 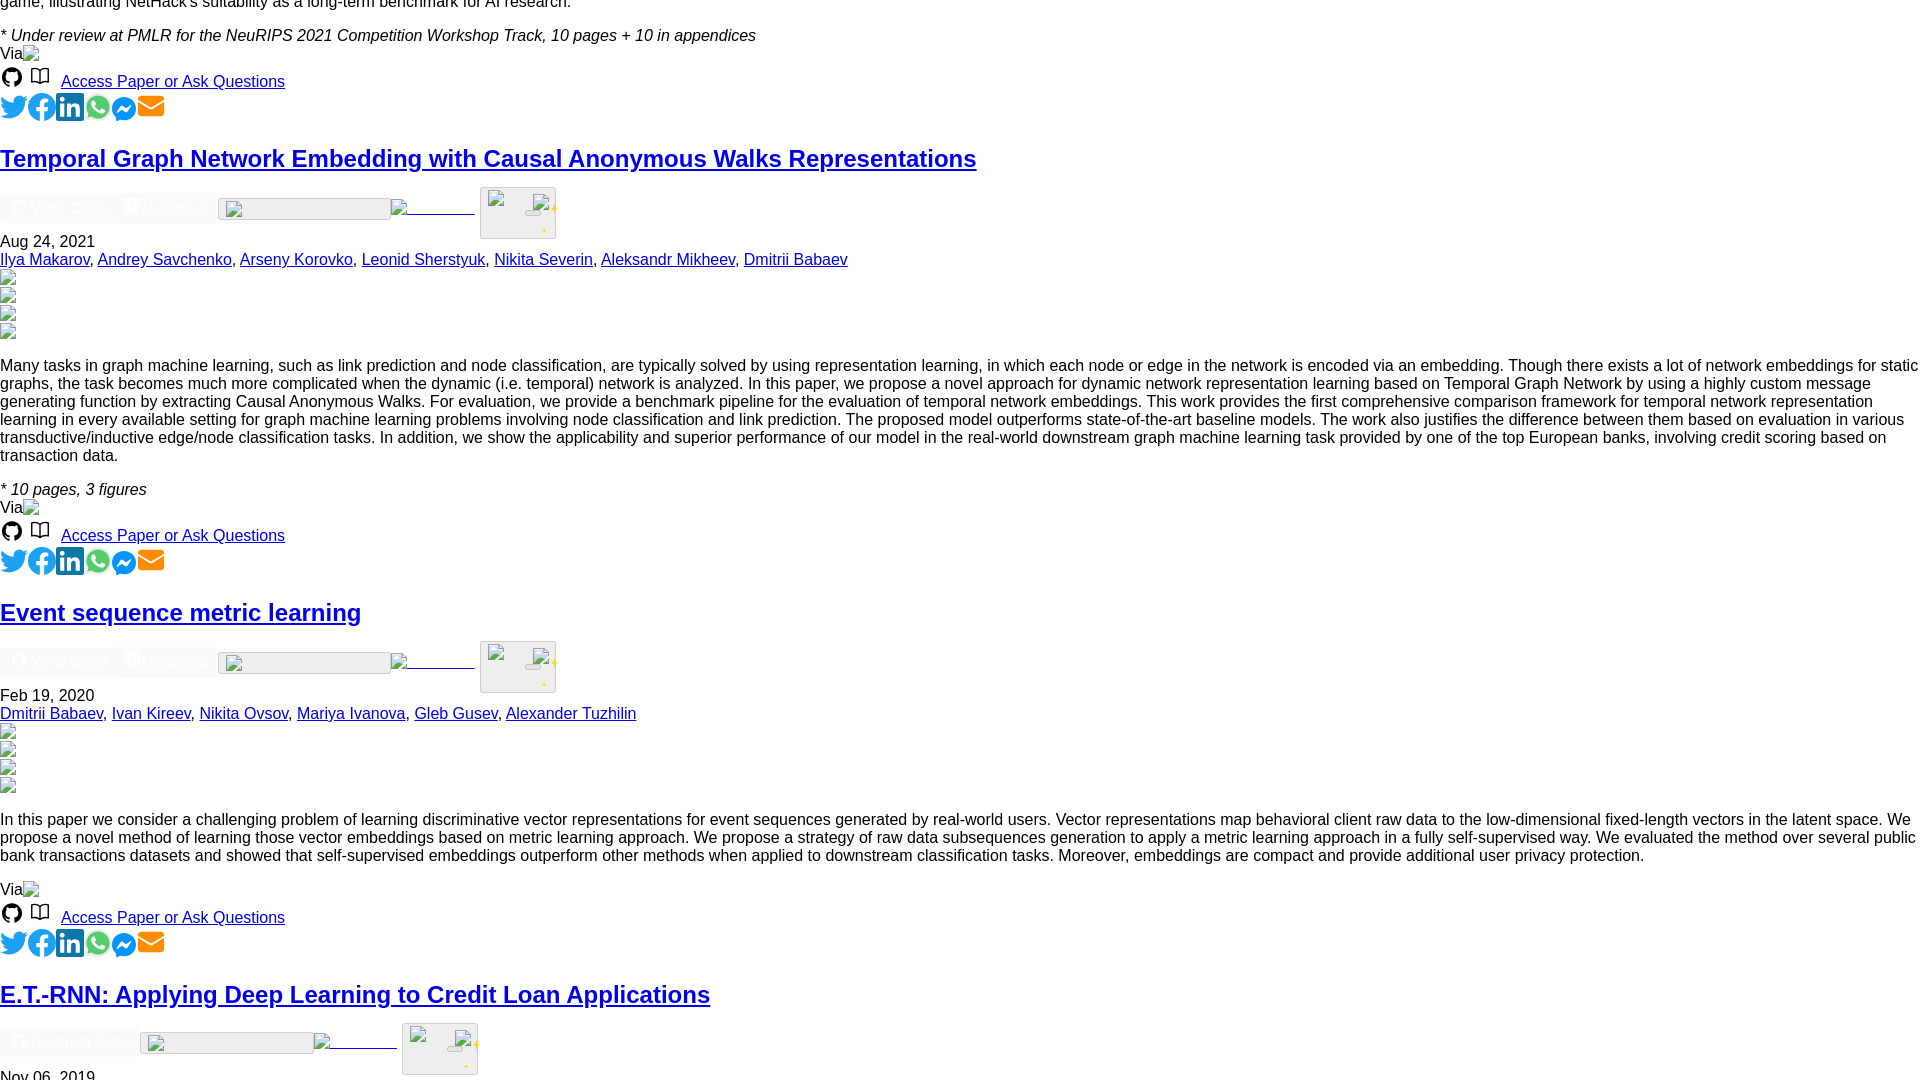 What do you see at coordinates (70, 106) in the screenshot?
I see `Linkedin Icon` at bounding box center [70, 106].